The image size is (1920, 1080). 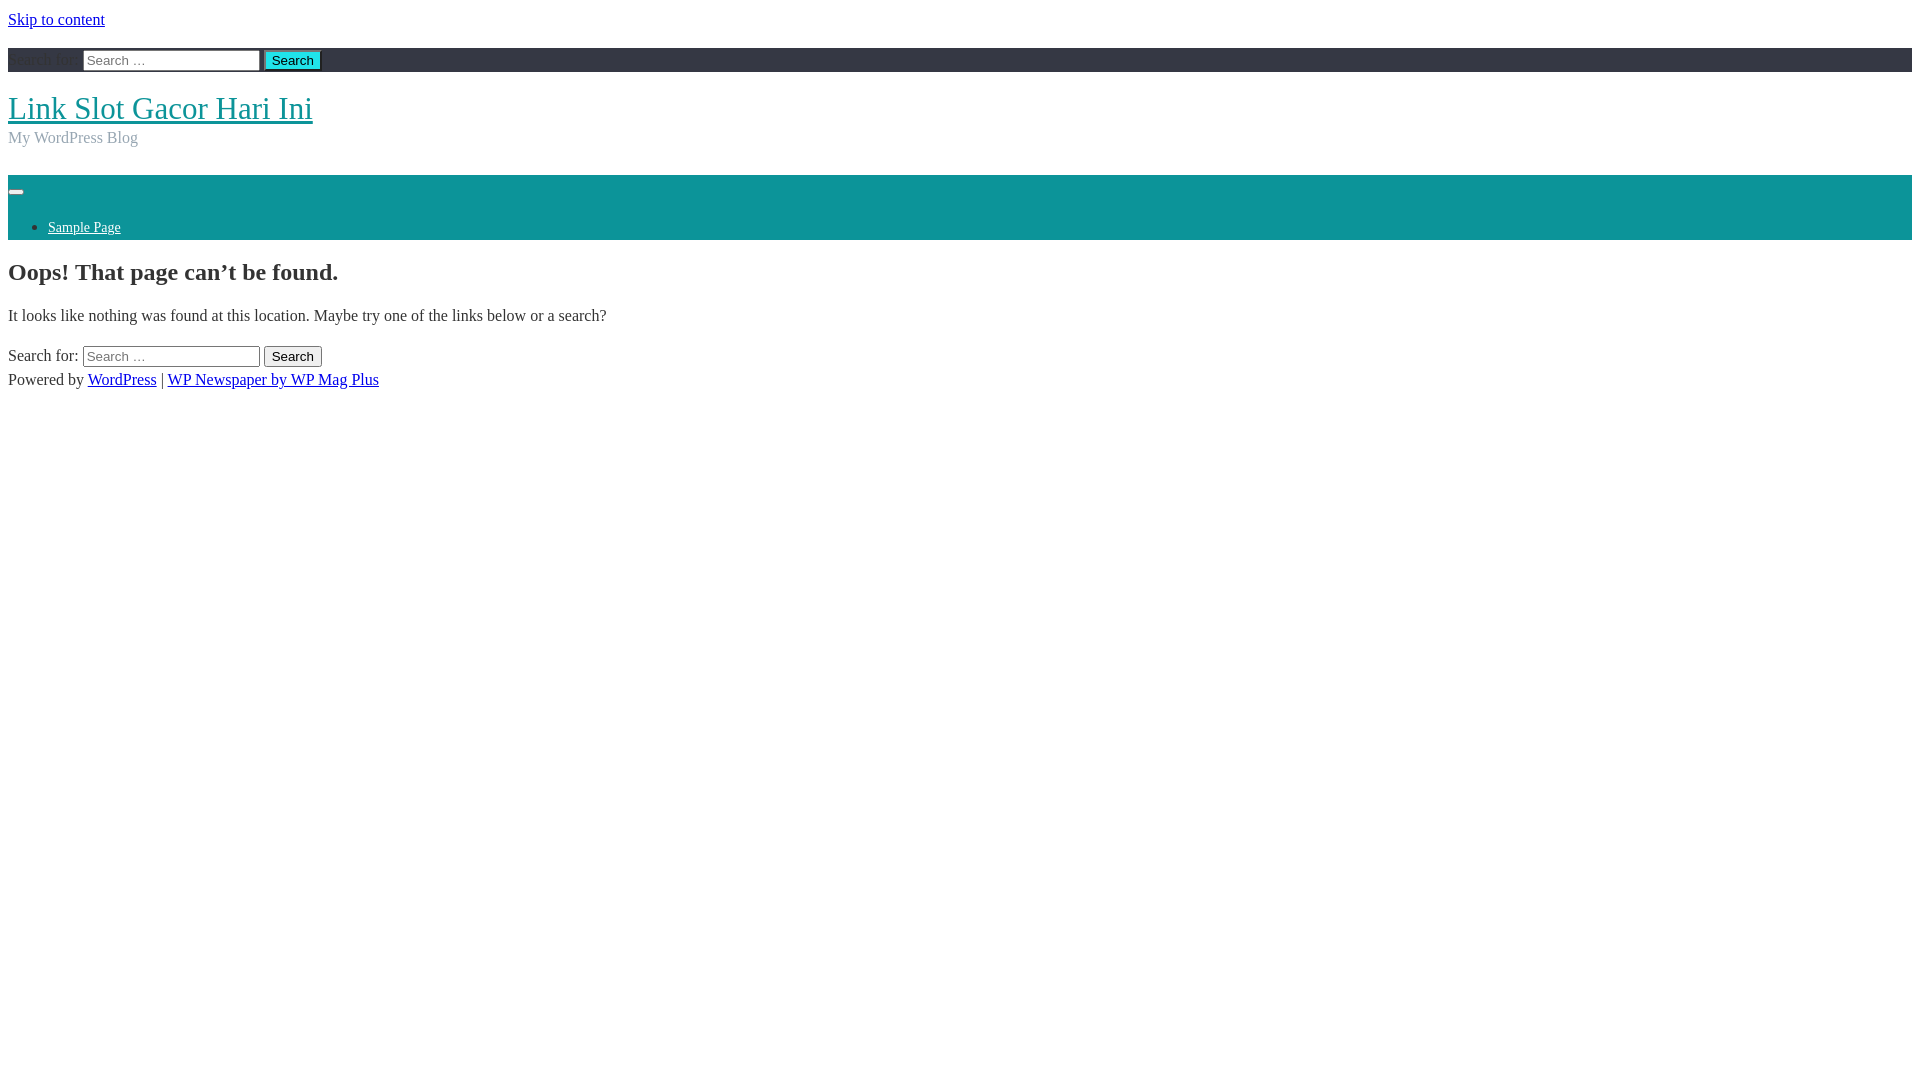 I want to click on Sample Page, so click(x=84, y=228).